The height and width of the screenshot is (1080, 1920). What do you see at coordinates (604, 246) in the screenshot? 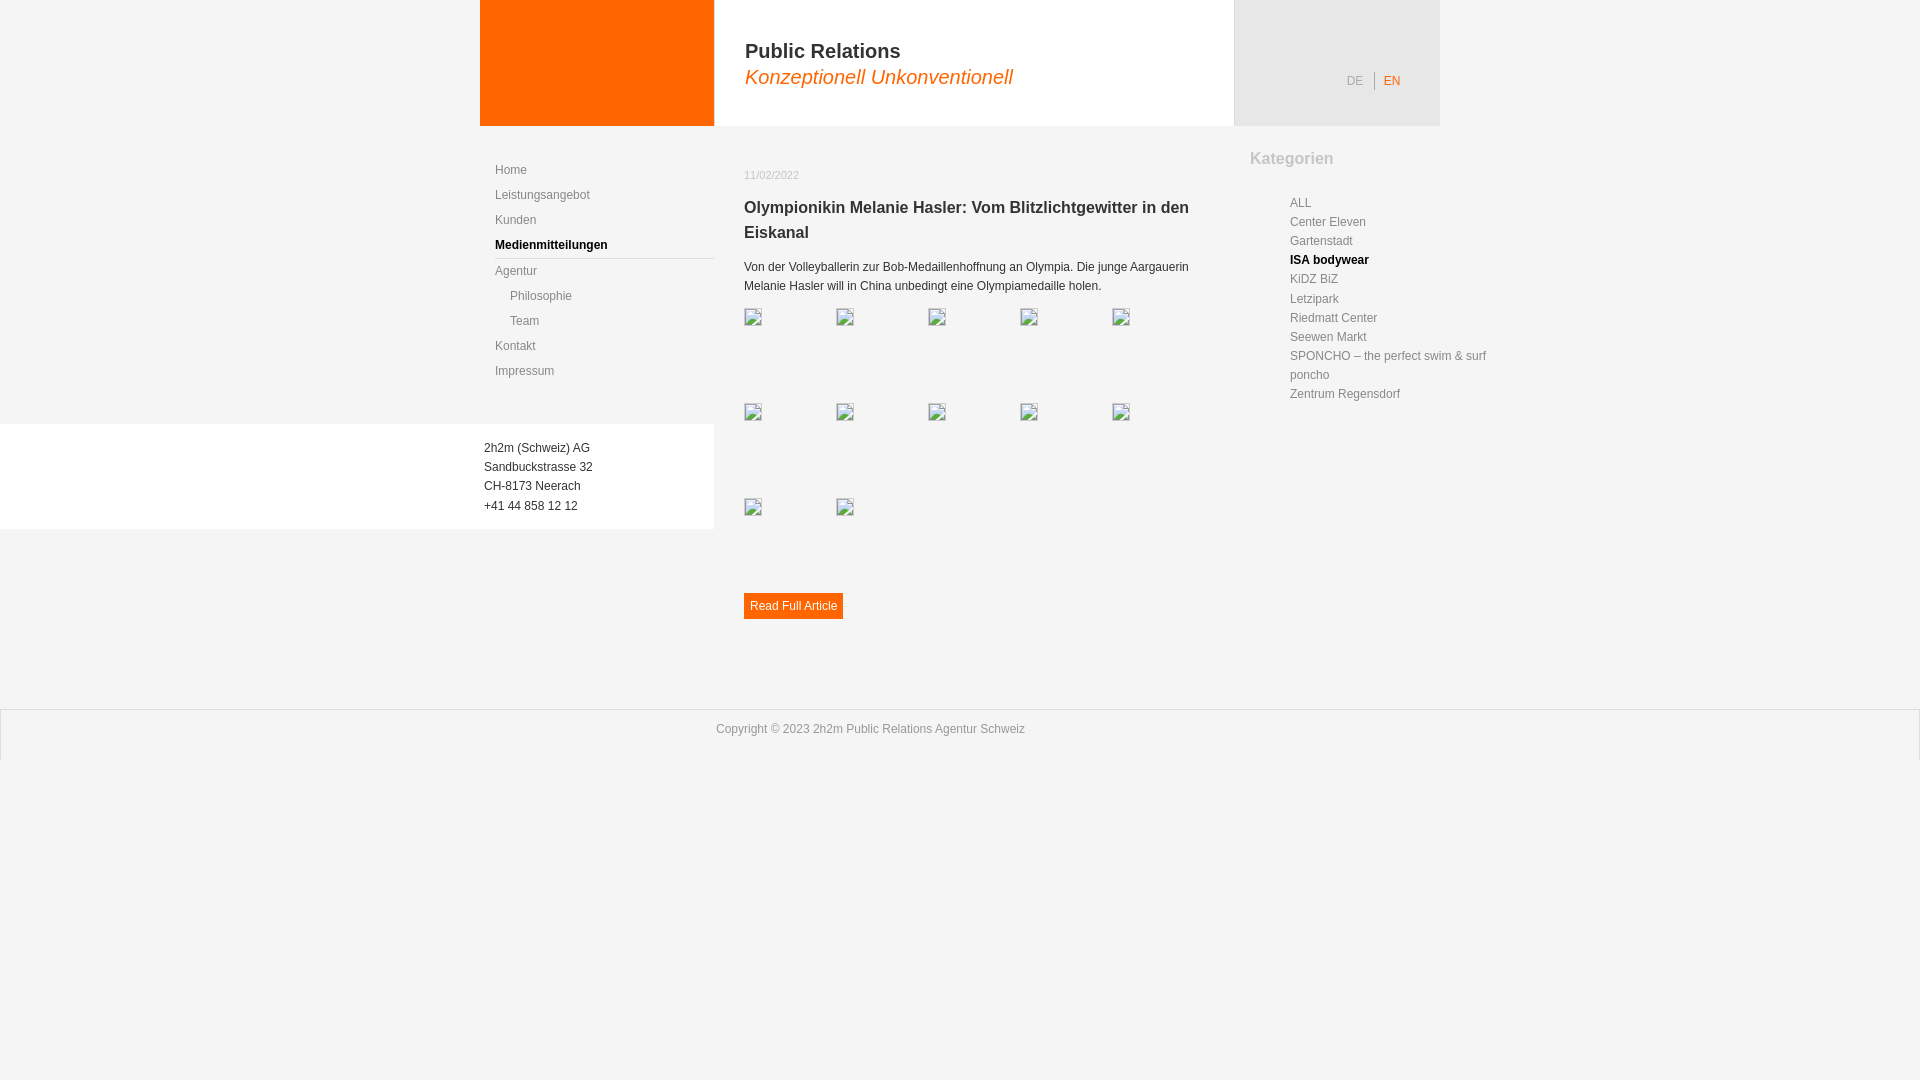
I see `Medienmitteilungen` at bounding box center [604, 246].